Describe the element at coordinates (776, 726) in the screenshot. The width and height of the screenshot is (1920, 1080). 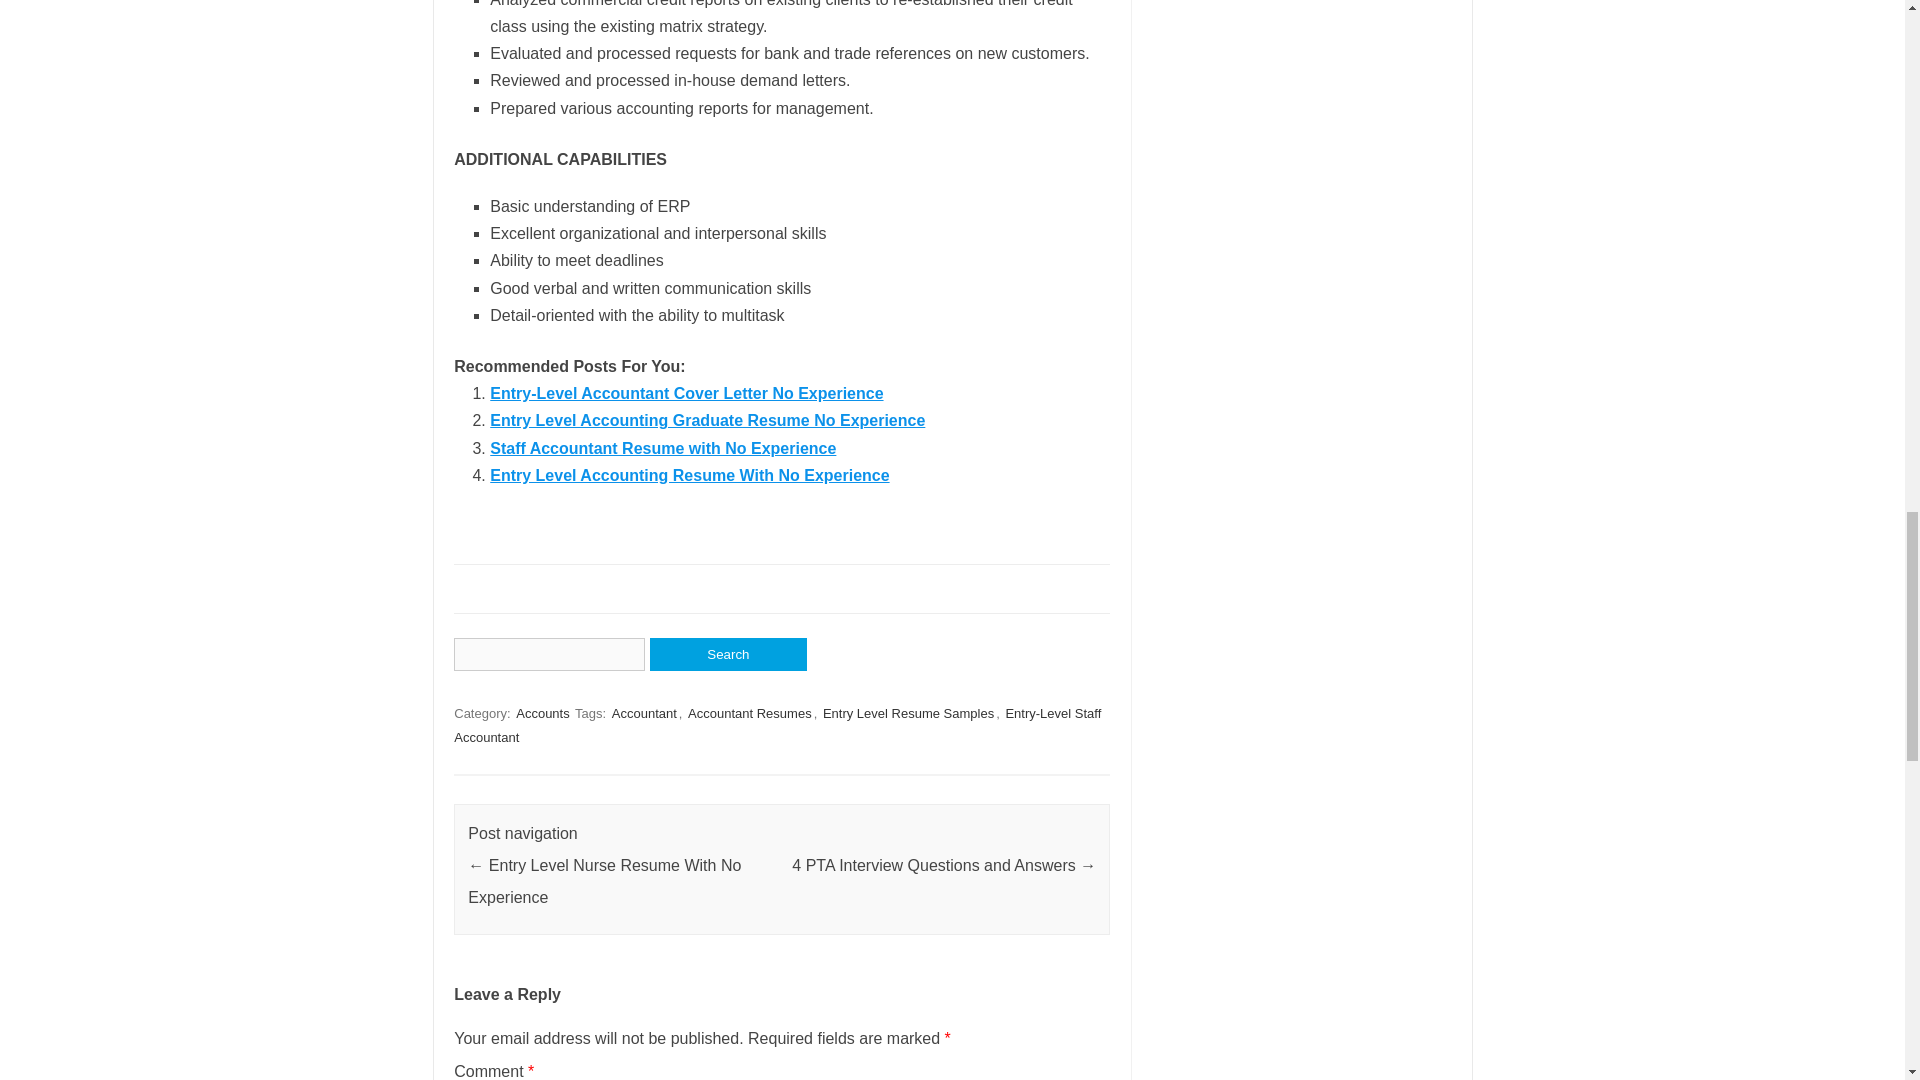
I see `Entry-Level Staff Accountant` at that location.